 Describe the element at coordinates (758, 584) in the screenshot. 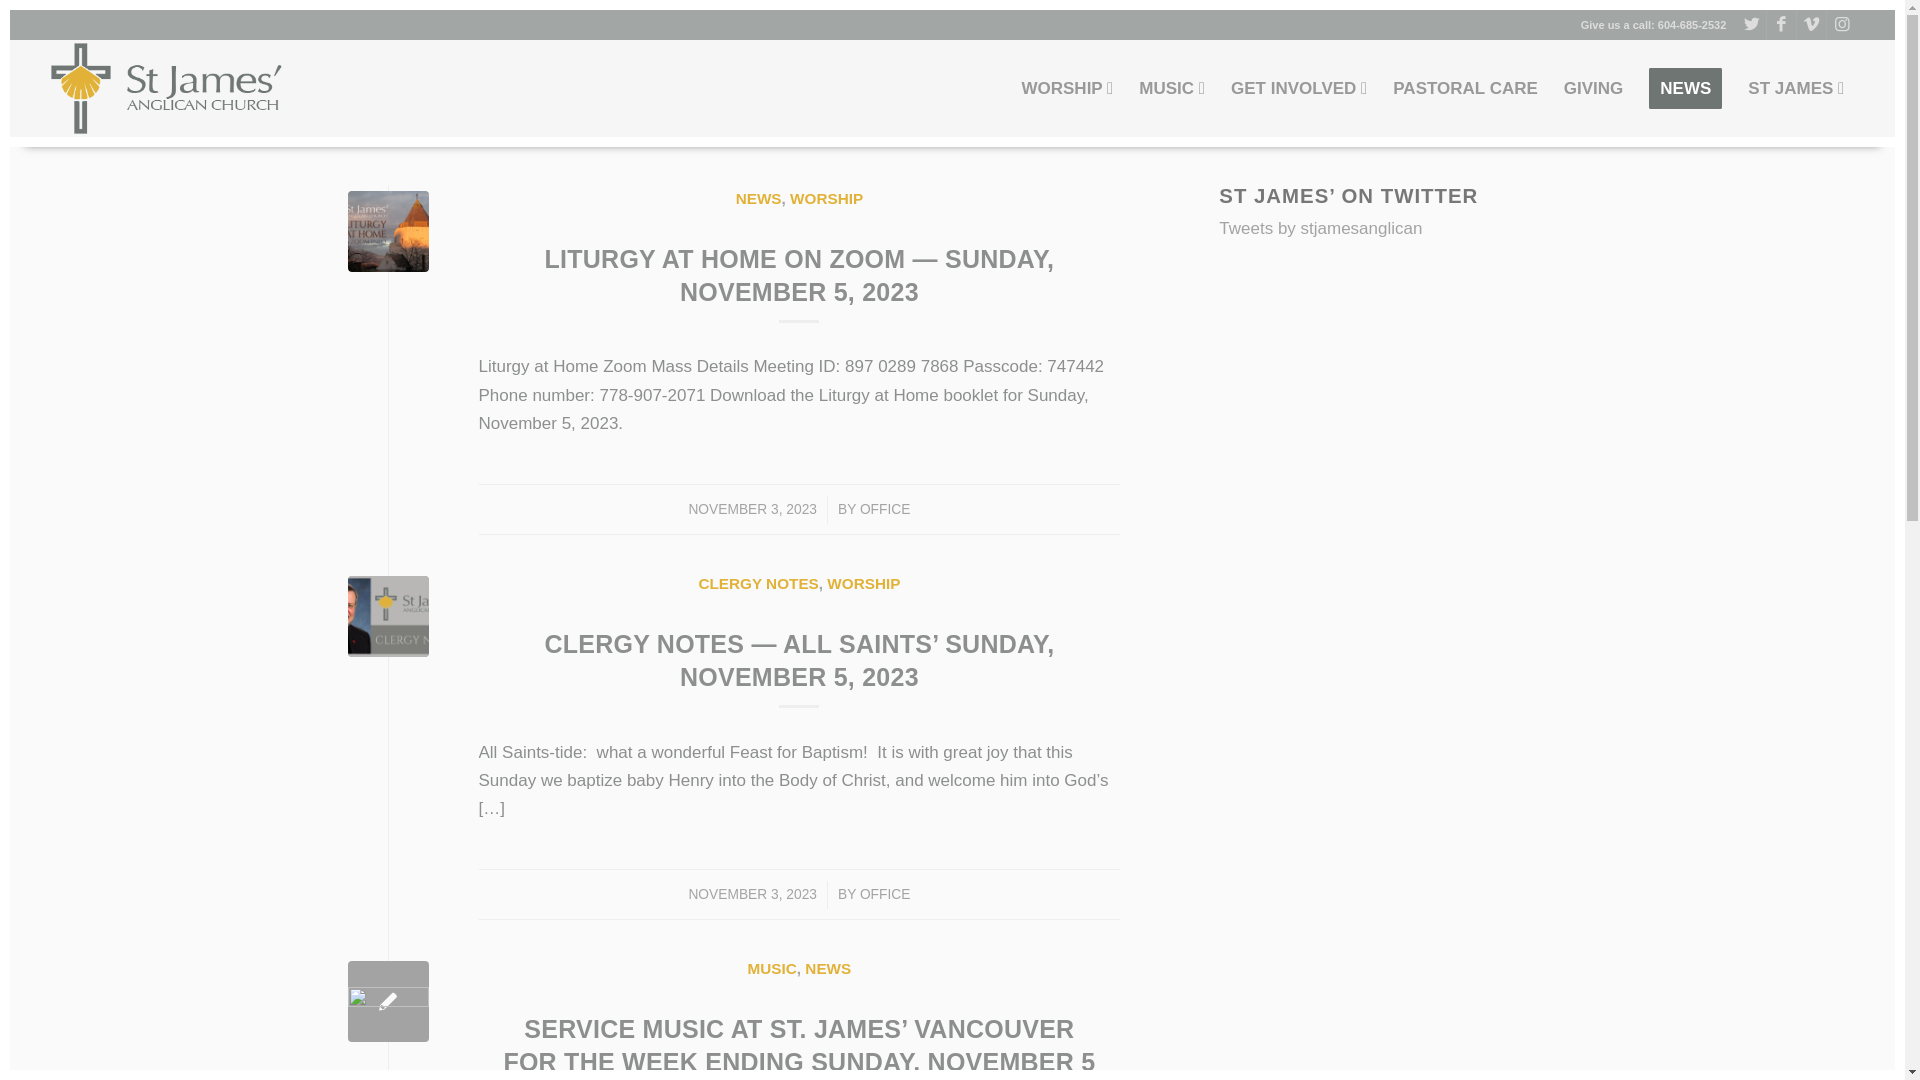

I see `CLERGY NOTES` at that location.